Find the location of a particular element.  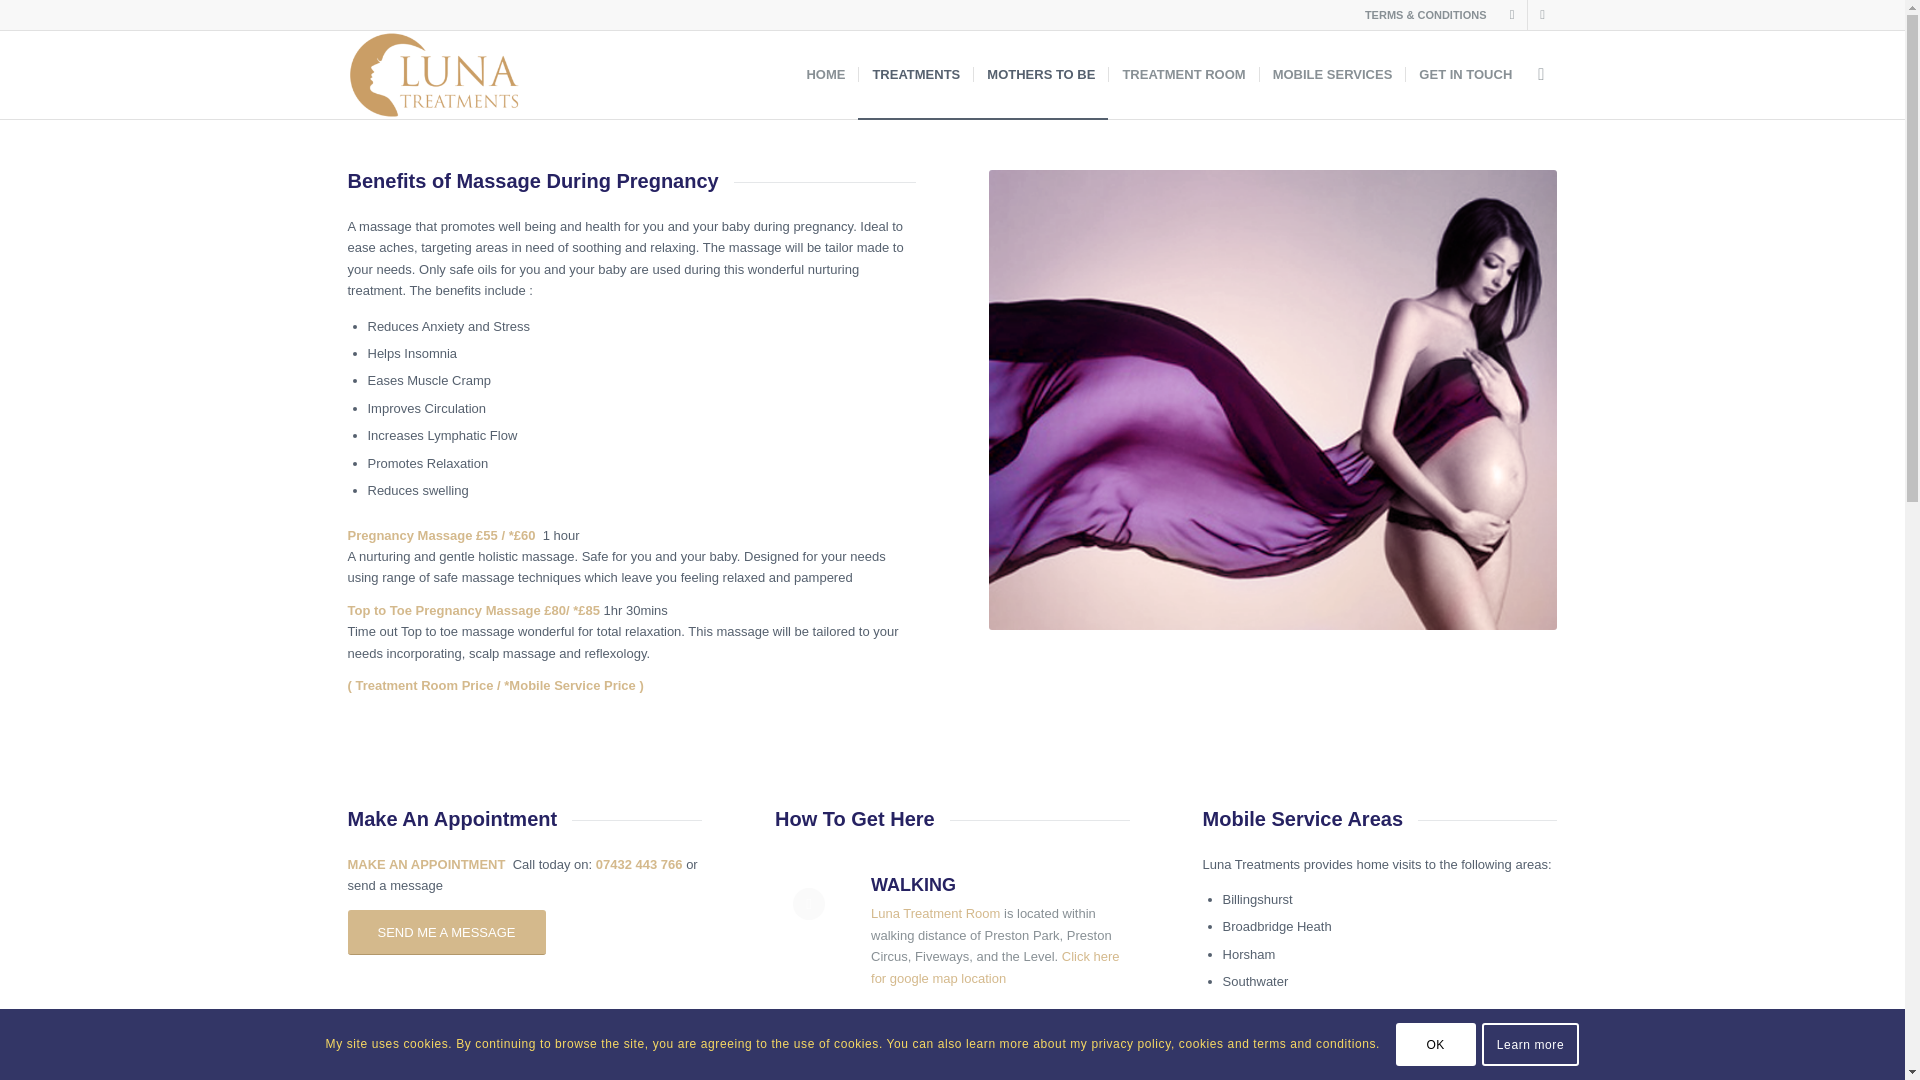

TREATMENTS is located at coordinates (916, 74).